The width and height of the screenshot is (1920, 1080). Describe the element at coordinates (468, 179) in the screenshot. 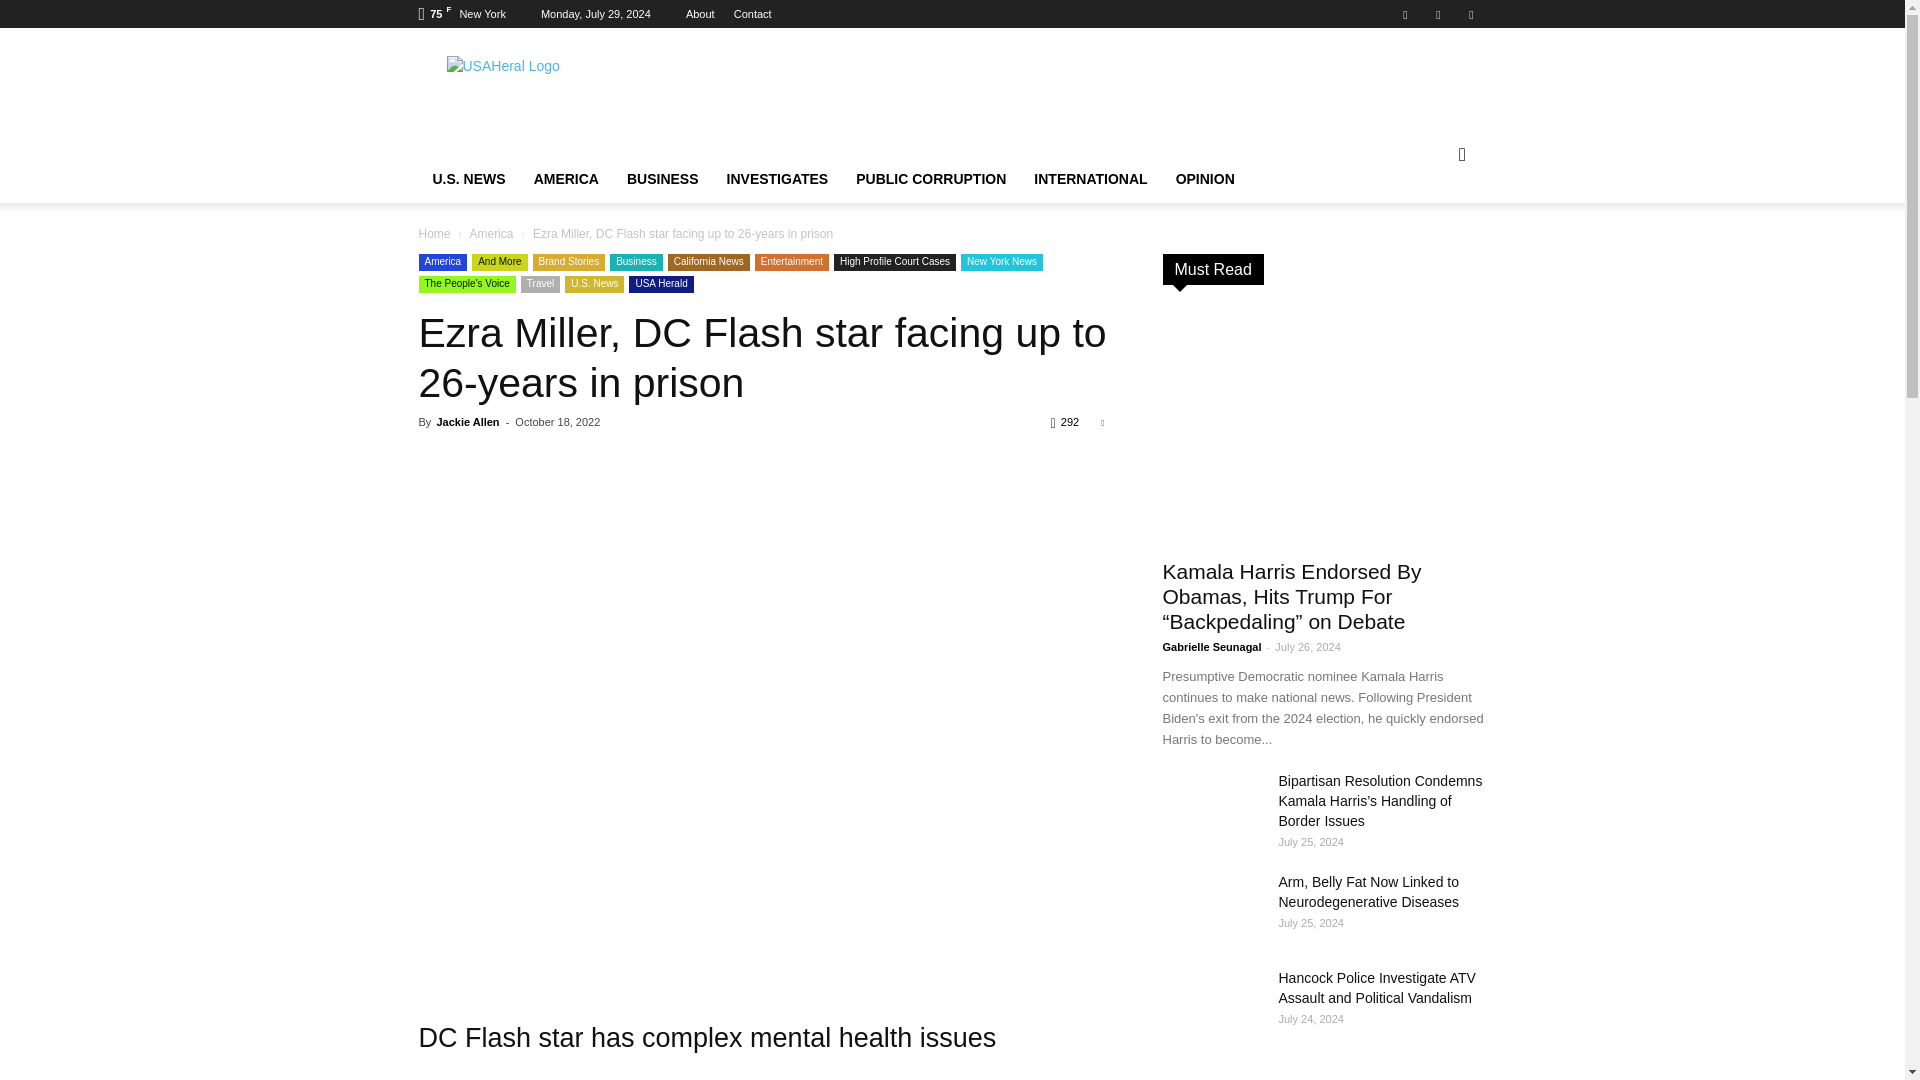

I see `U.S. NEWS` at that location.